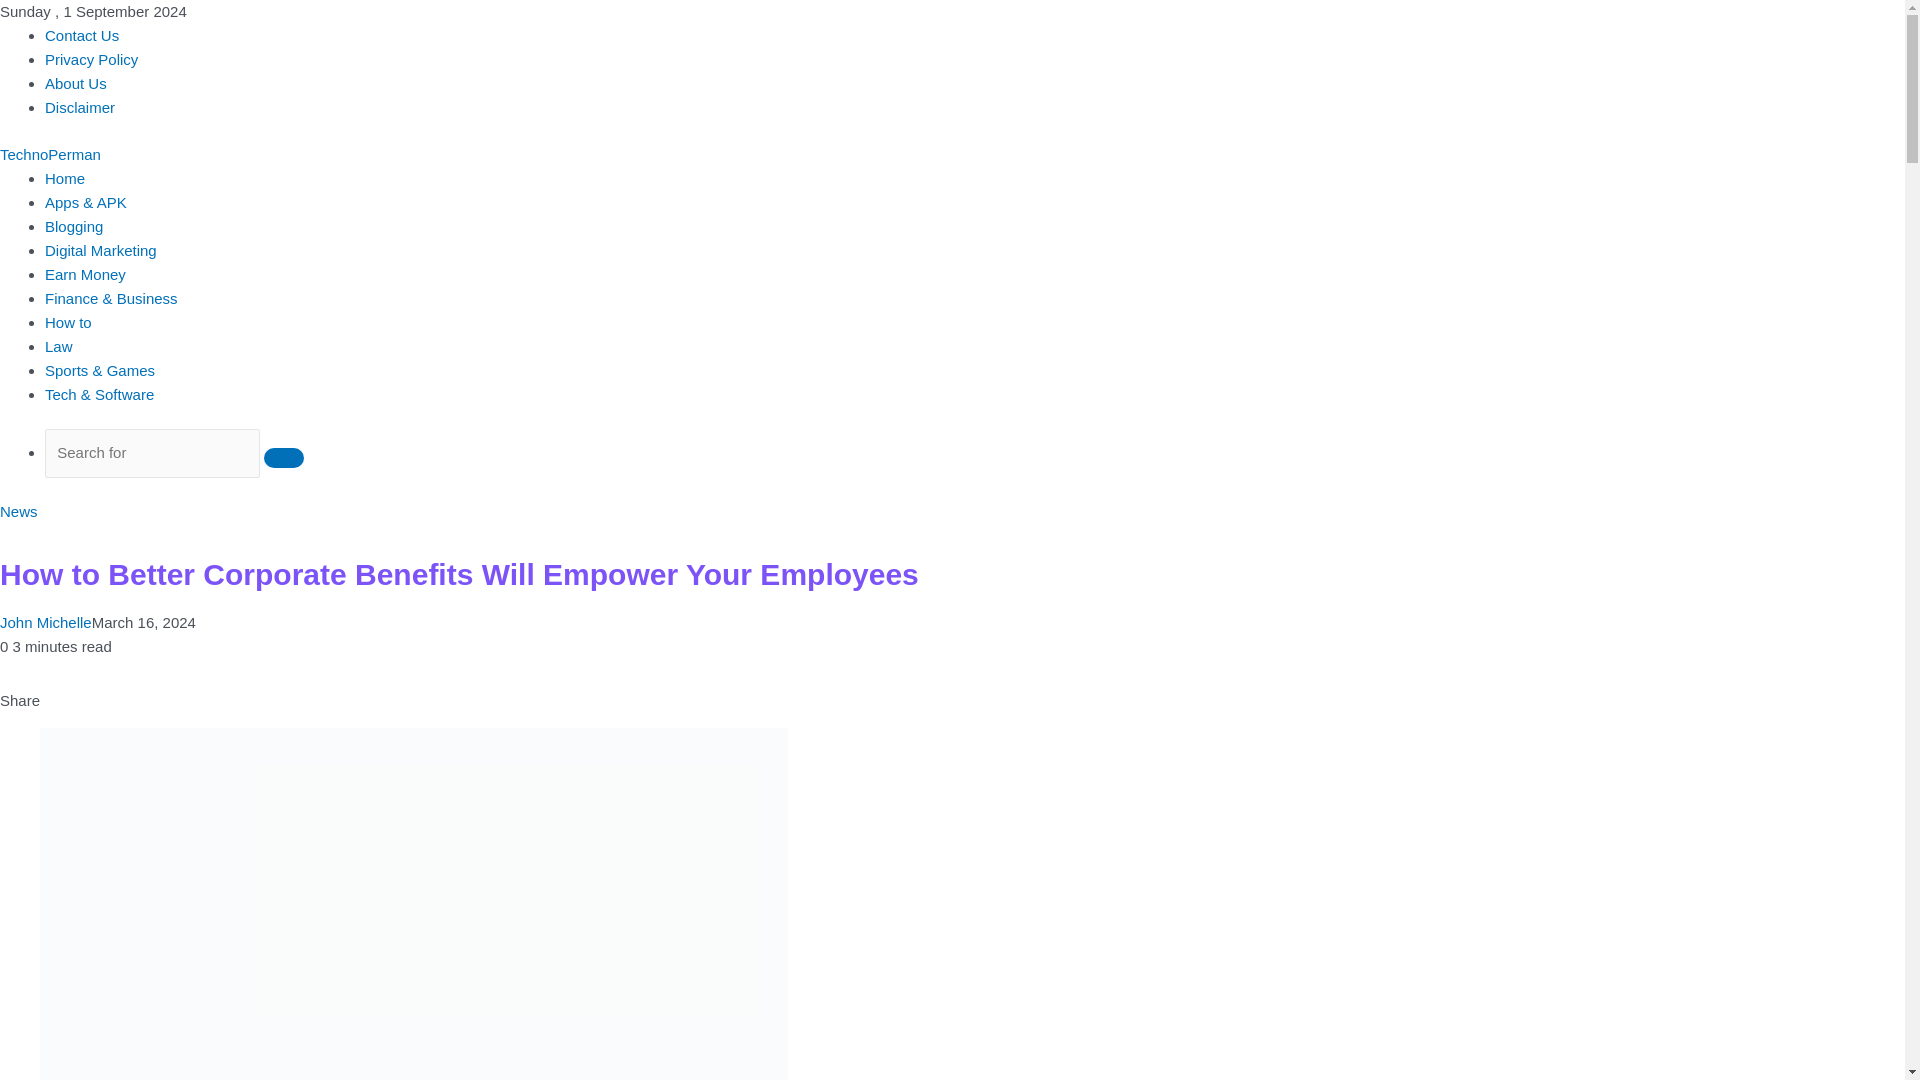 This screenshot has width=1920, height=1080. Describe the element at coordinates (64, 178) in the screenshot. I see `Home` at that location.